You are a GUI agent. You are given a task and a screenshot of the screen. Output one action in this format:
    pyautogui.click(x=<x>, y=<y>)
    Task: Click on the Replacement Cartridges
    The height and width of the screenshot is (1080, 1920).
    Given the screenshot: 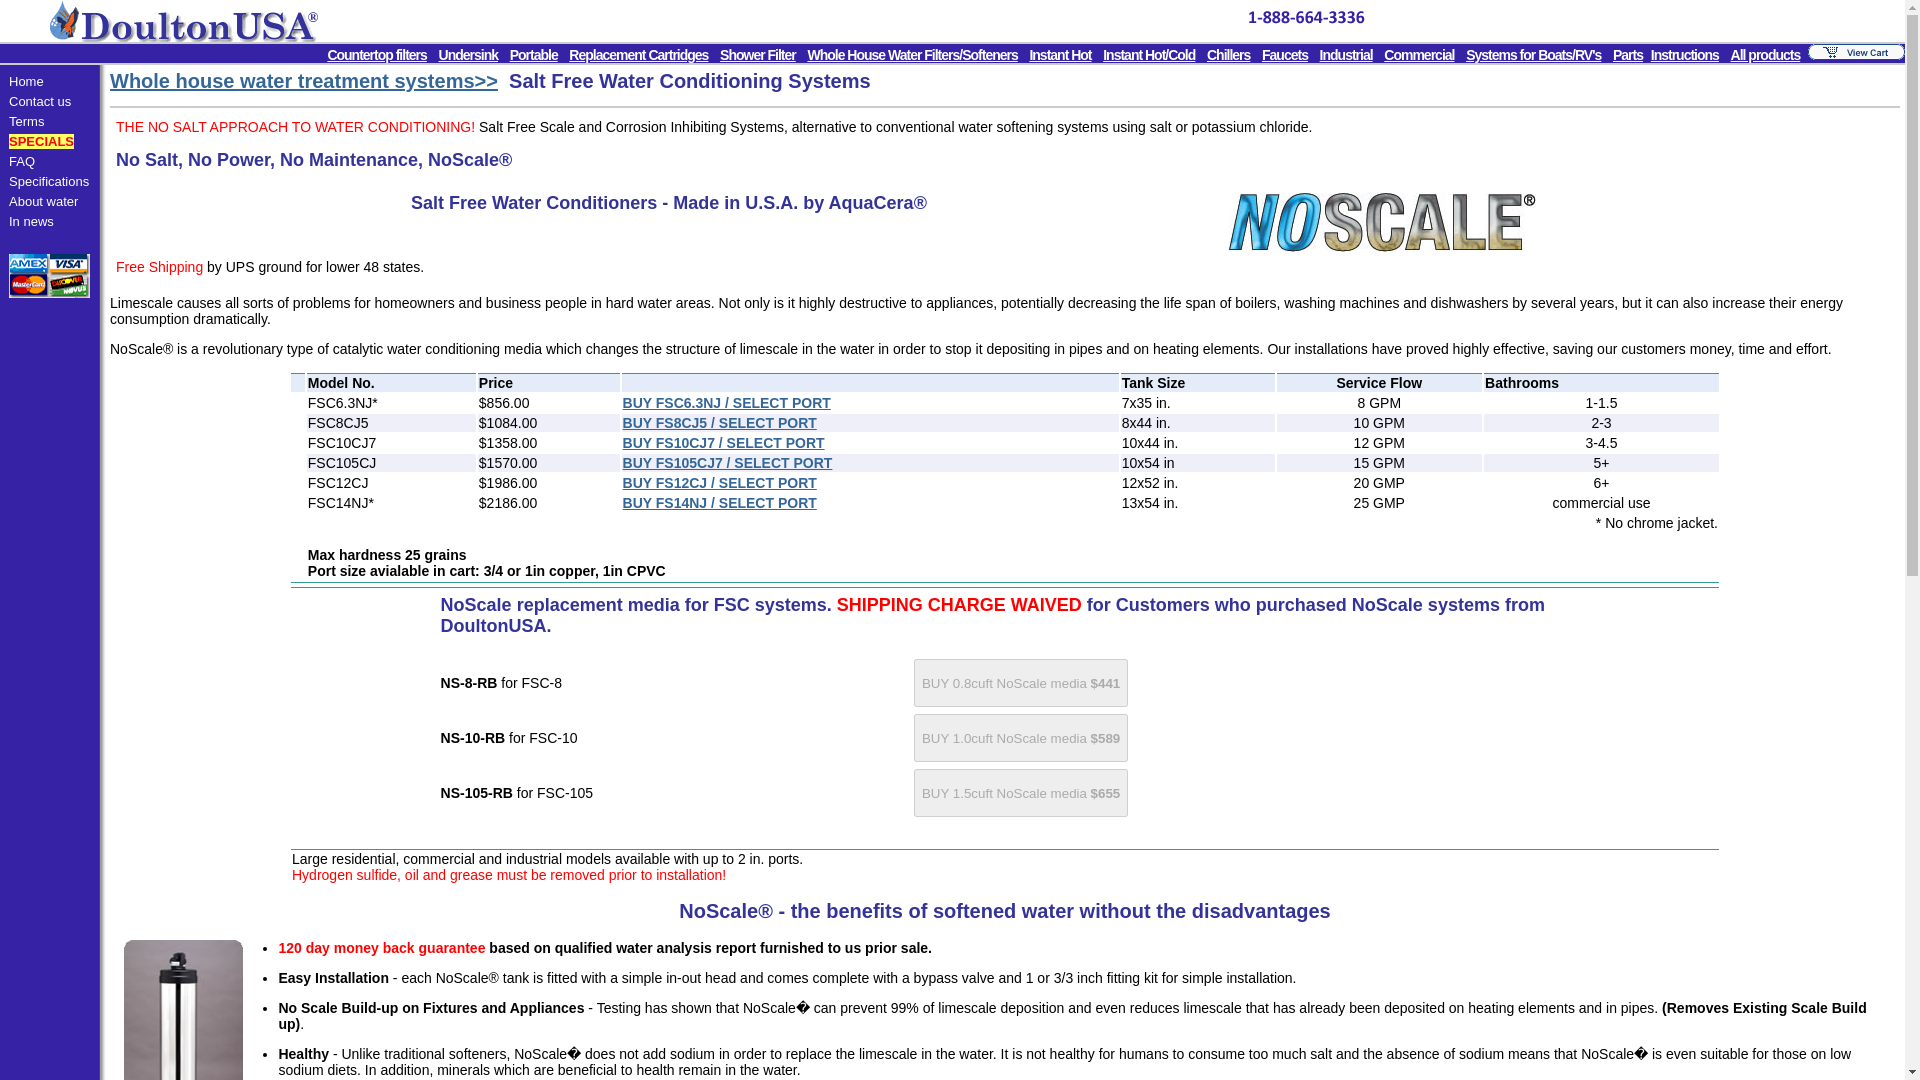 What is the action you would take?
    pyautogui.click(x=638, y=54)
    